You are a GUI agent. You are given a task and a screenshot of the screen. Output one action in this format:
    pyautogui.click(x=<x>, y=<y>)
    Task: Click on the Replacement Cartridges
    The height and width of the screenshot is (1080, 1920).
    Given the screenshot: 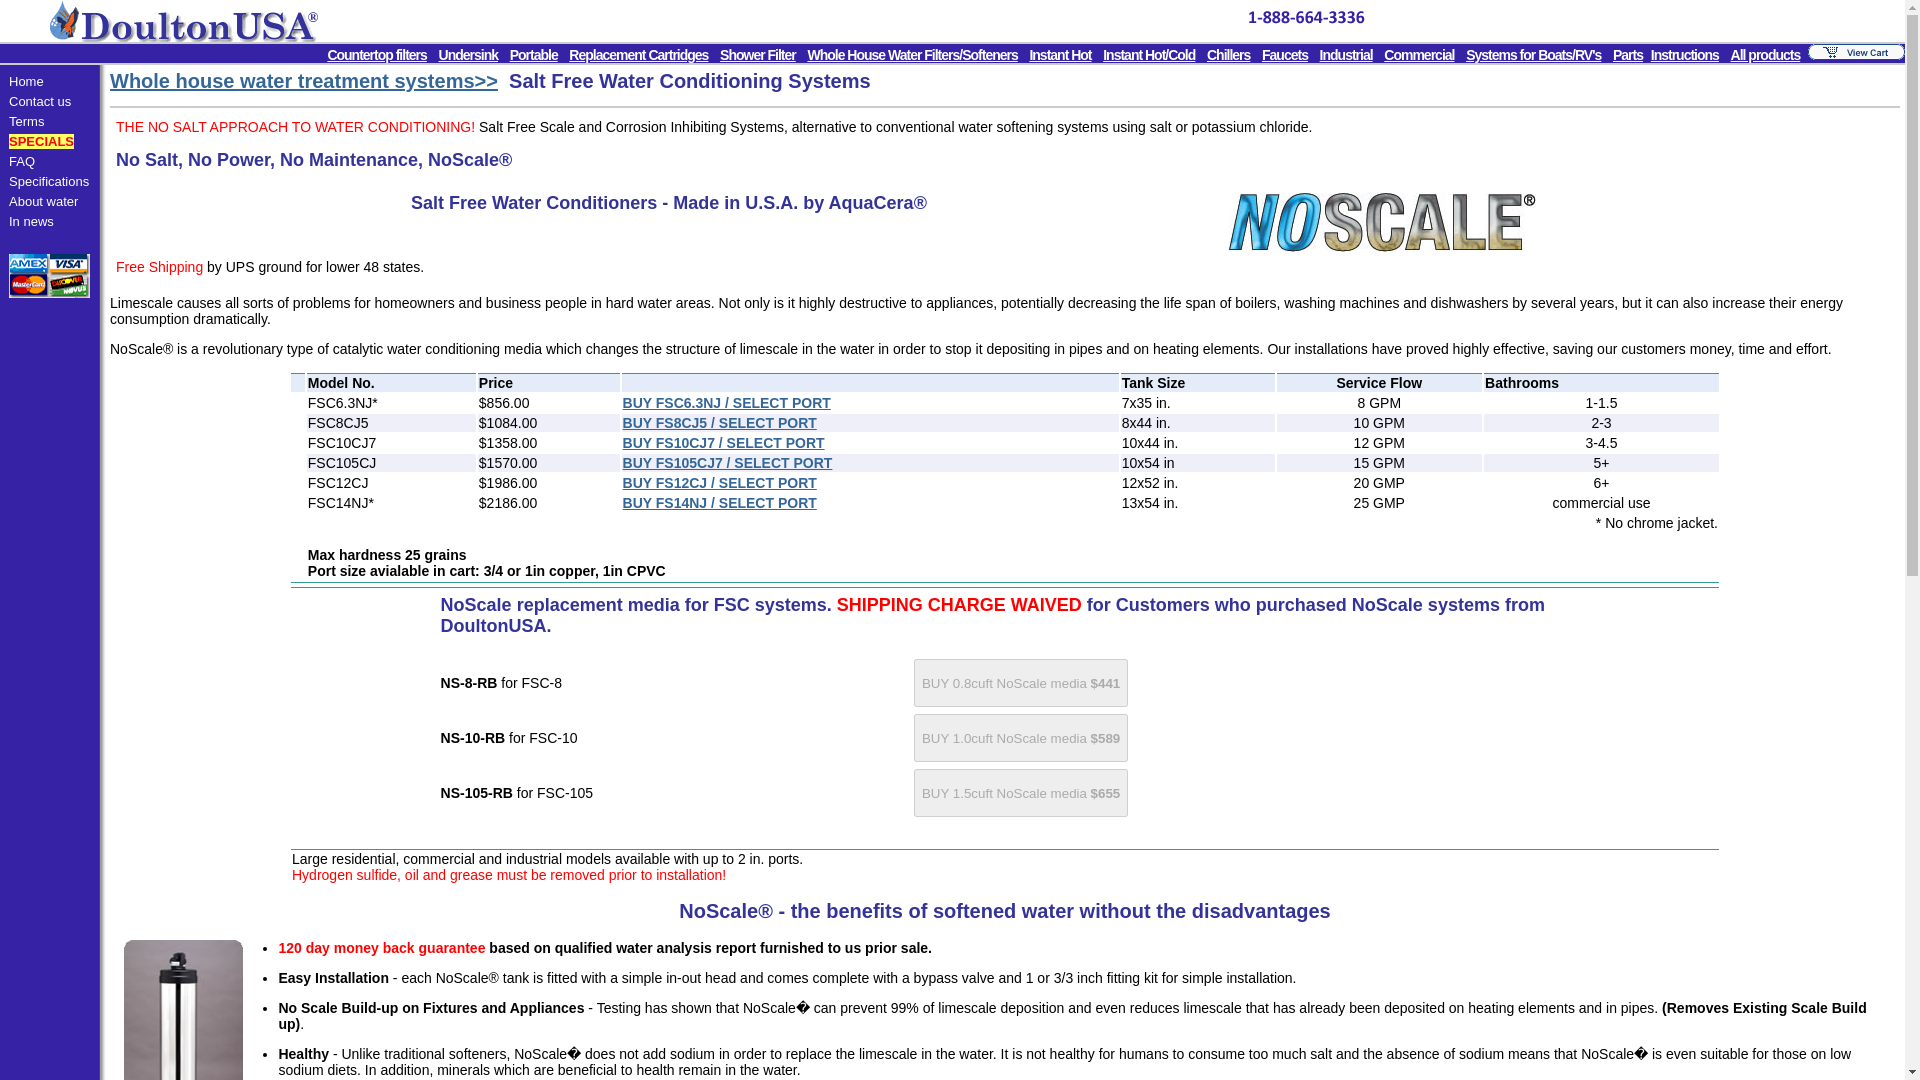 What is the action you would take?
    pyautogui.click(x=638, y=54)
    